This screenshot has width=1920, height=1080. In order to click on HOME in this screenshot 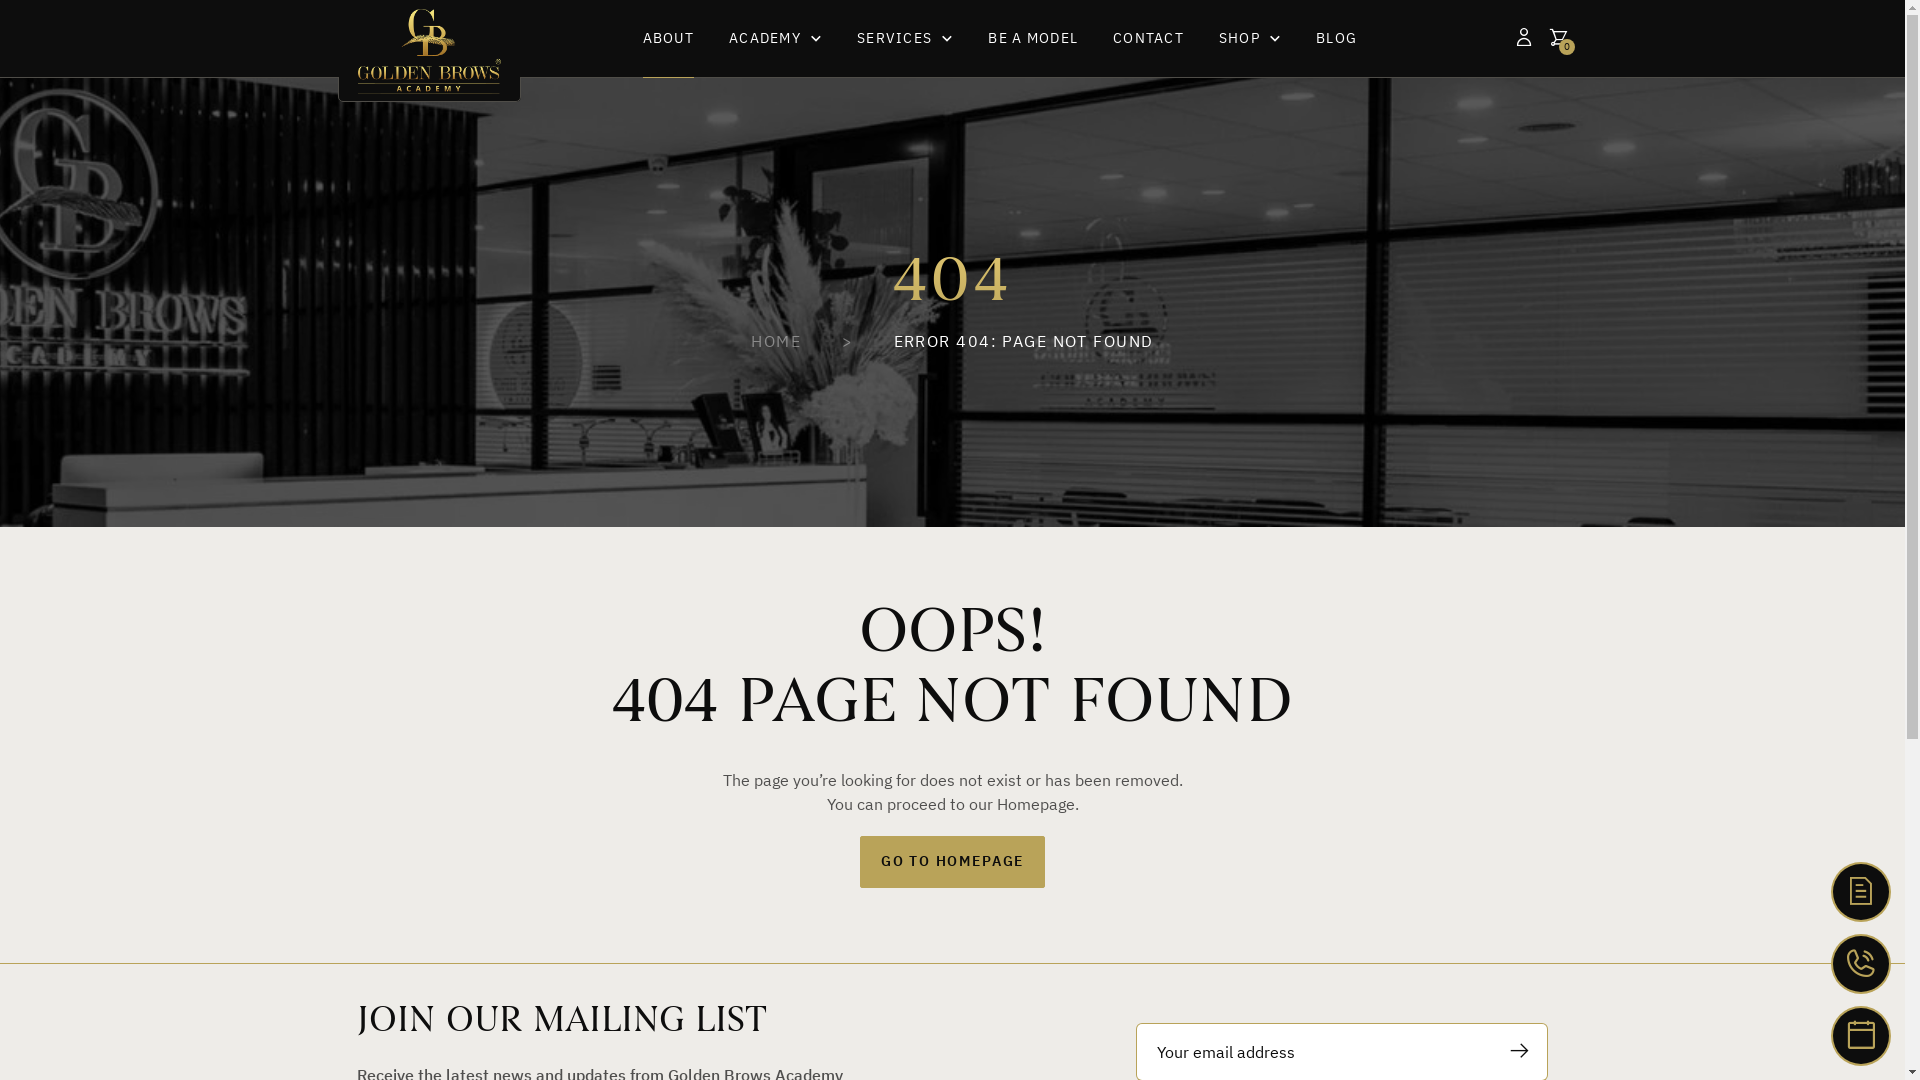, I will do `click(776, 341)`.